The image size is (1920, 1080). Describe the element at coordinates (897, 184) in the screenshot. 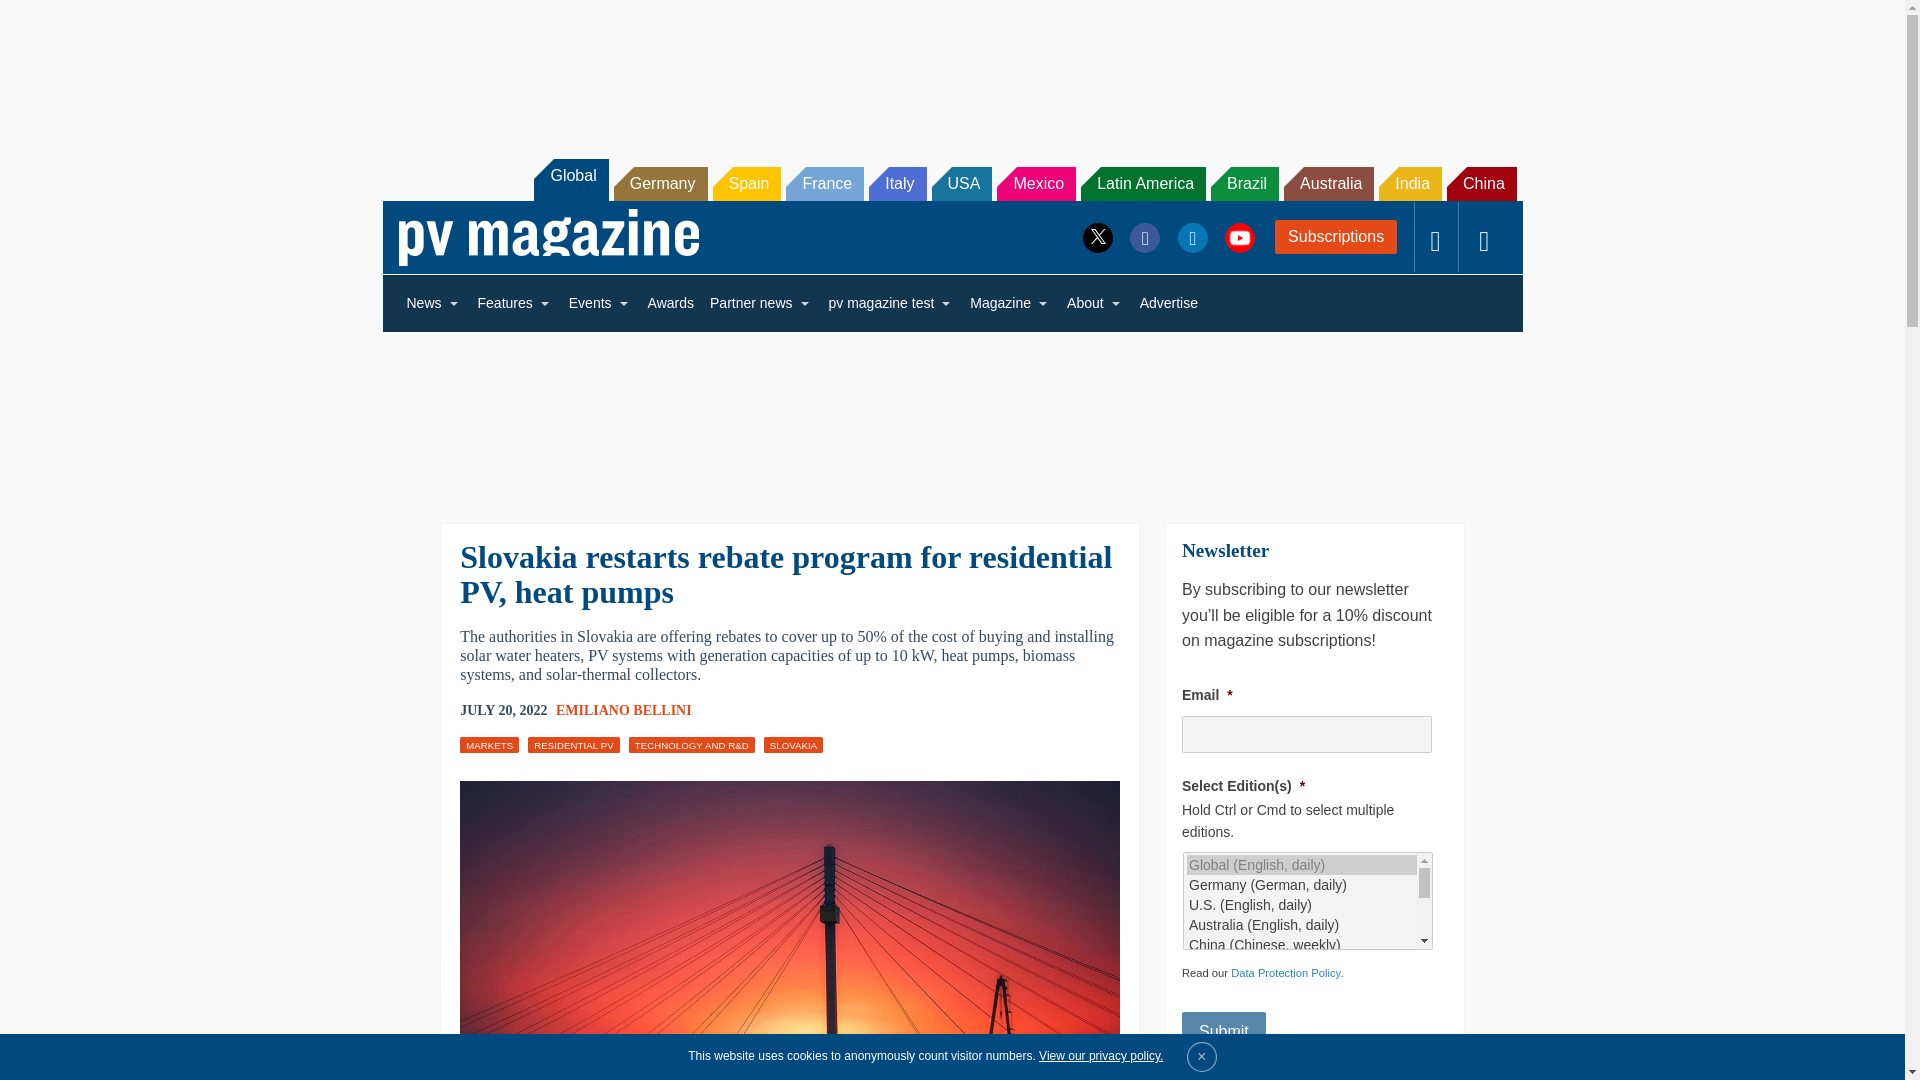

I see `Italy` at that location.